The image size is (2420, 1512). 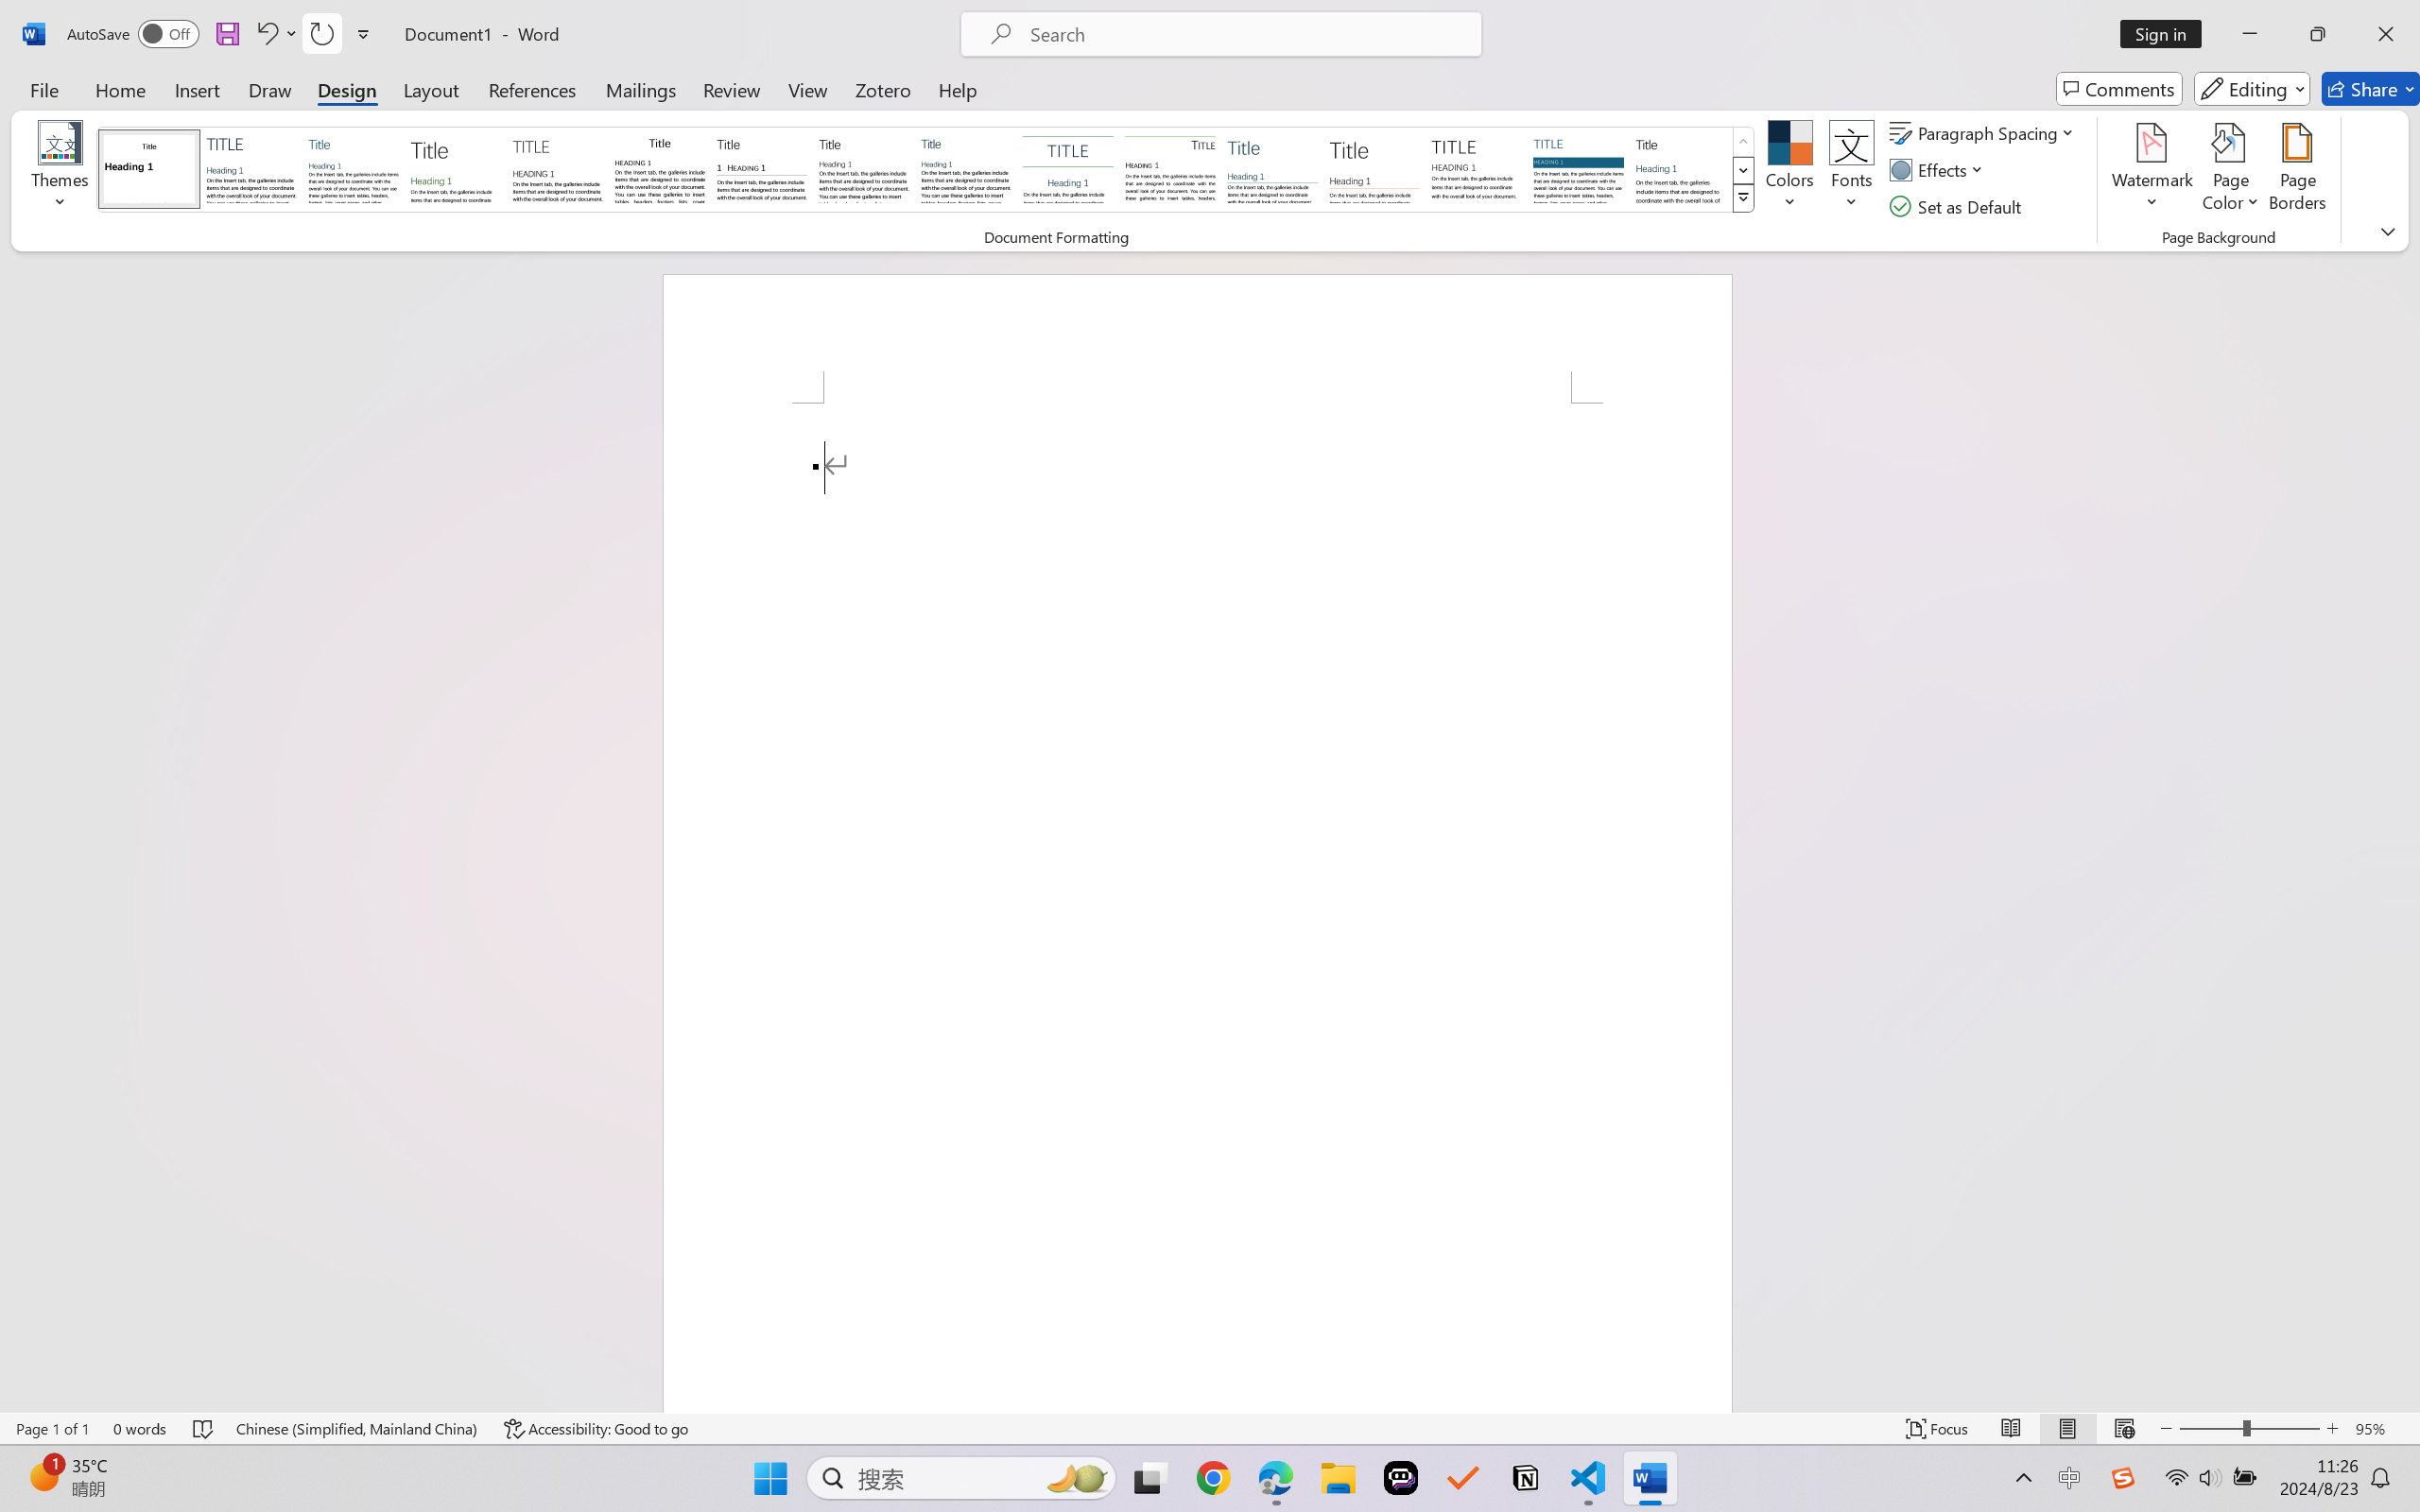 I want to click on Shaded, so click(x=1577, y=168).